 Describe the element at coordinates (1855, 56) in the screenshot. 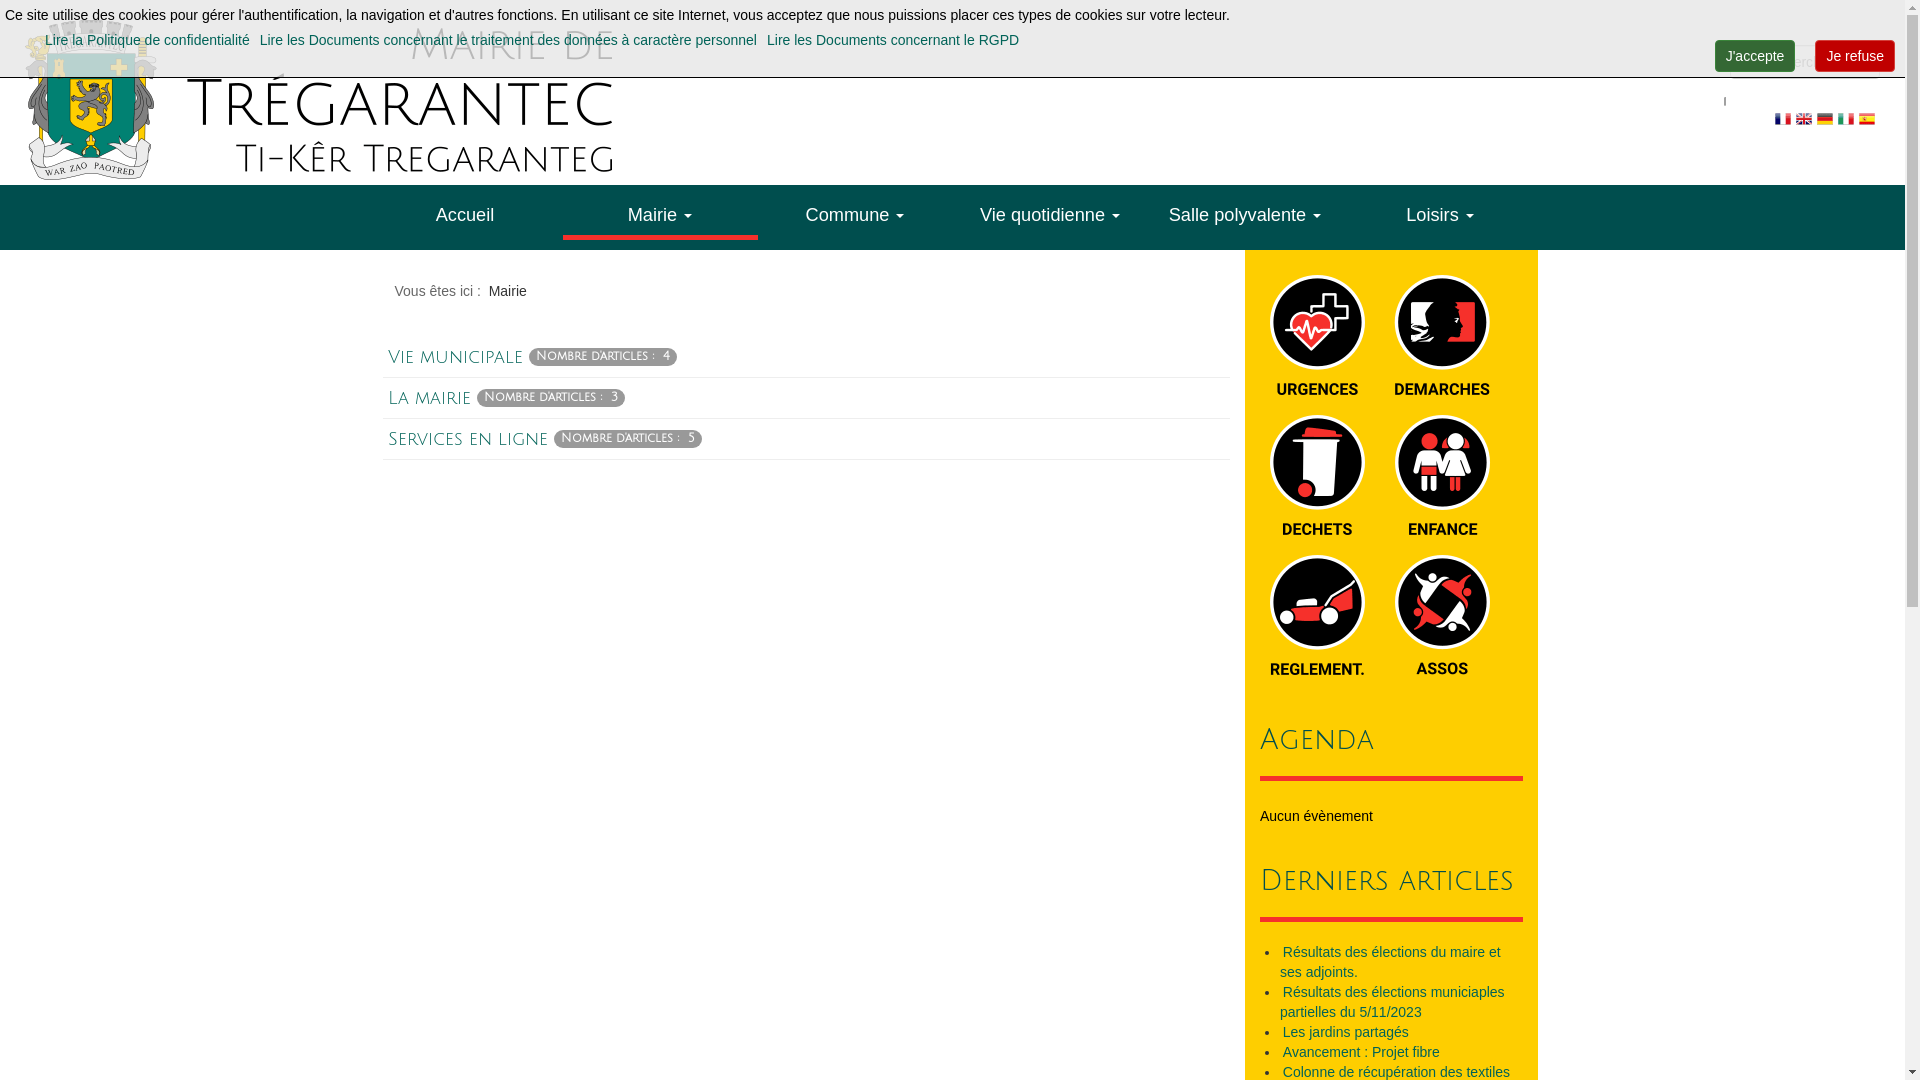

I see `Je refuse` at that location.